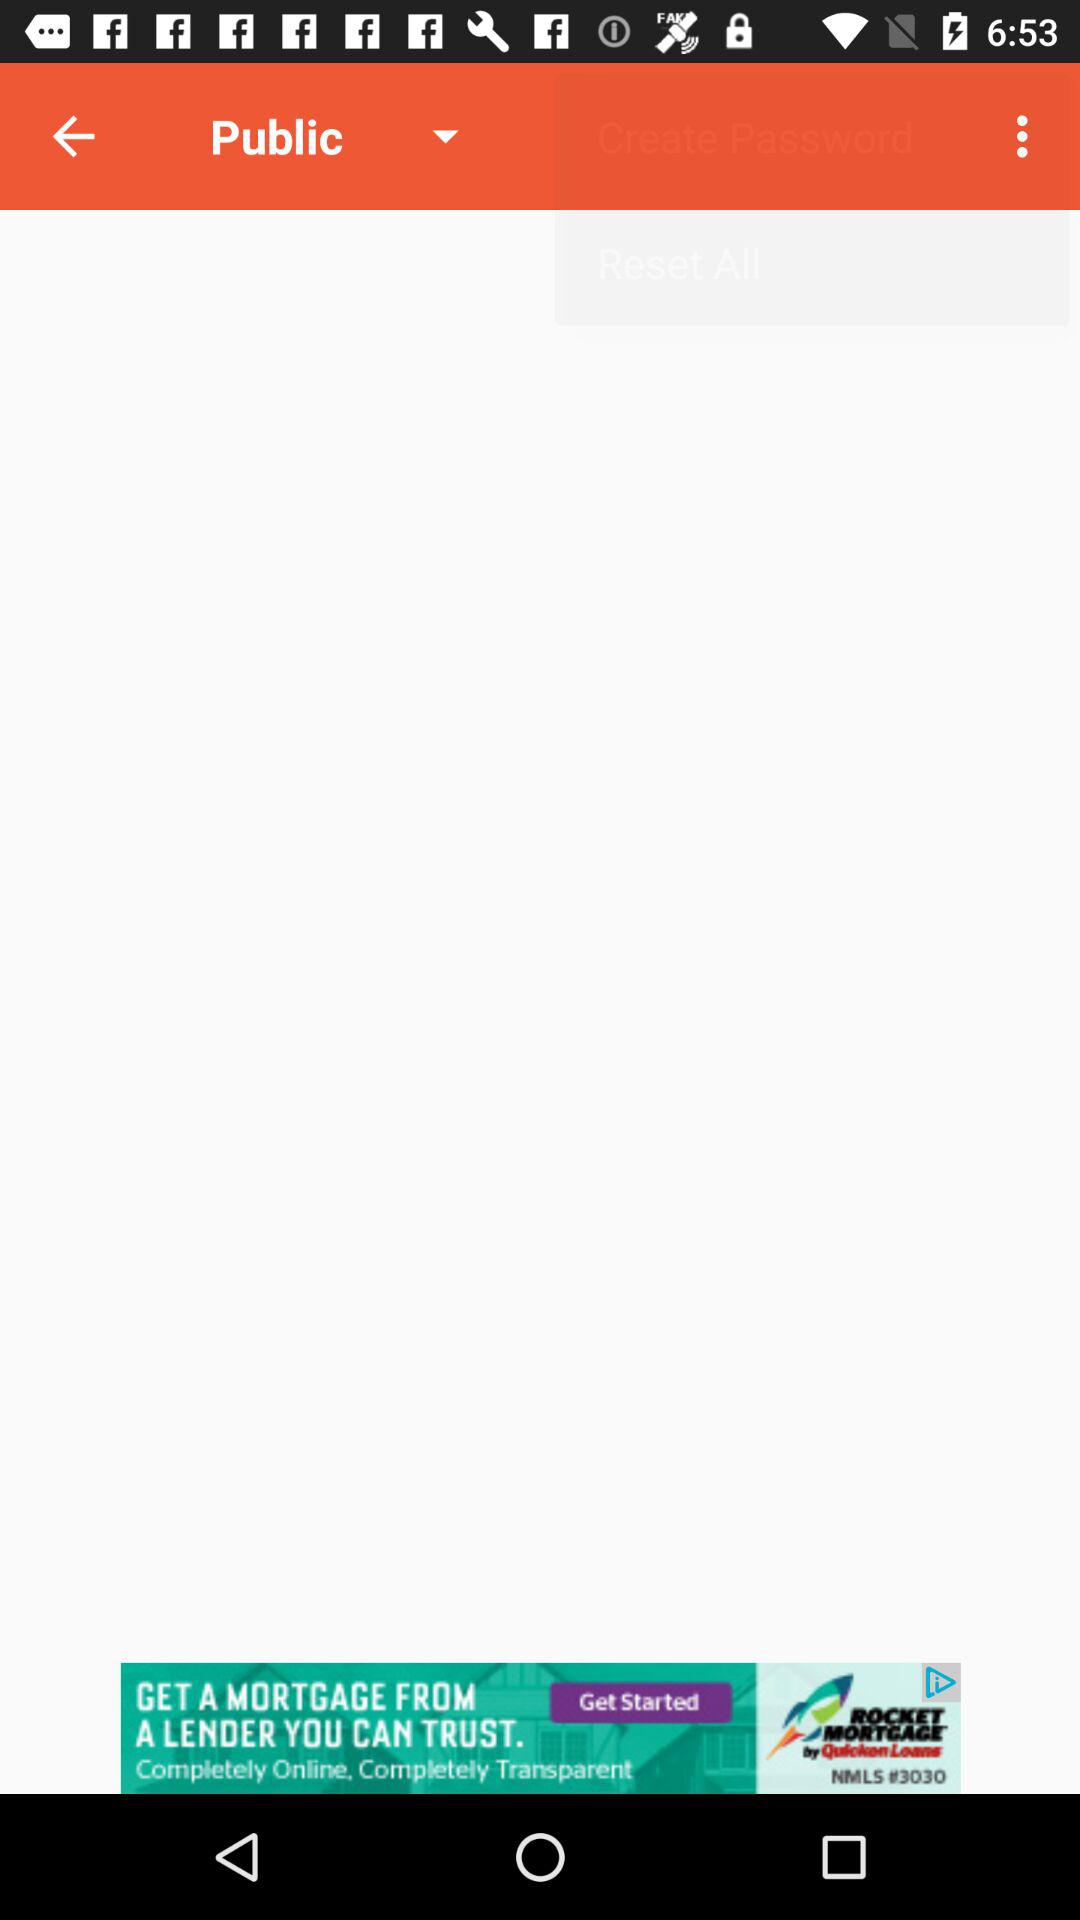 This screenshot has height=1920, width=1080. I want to click on menu page, so click(540, 1728).